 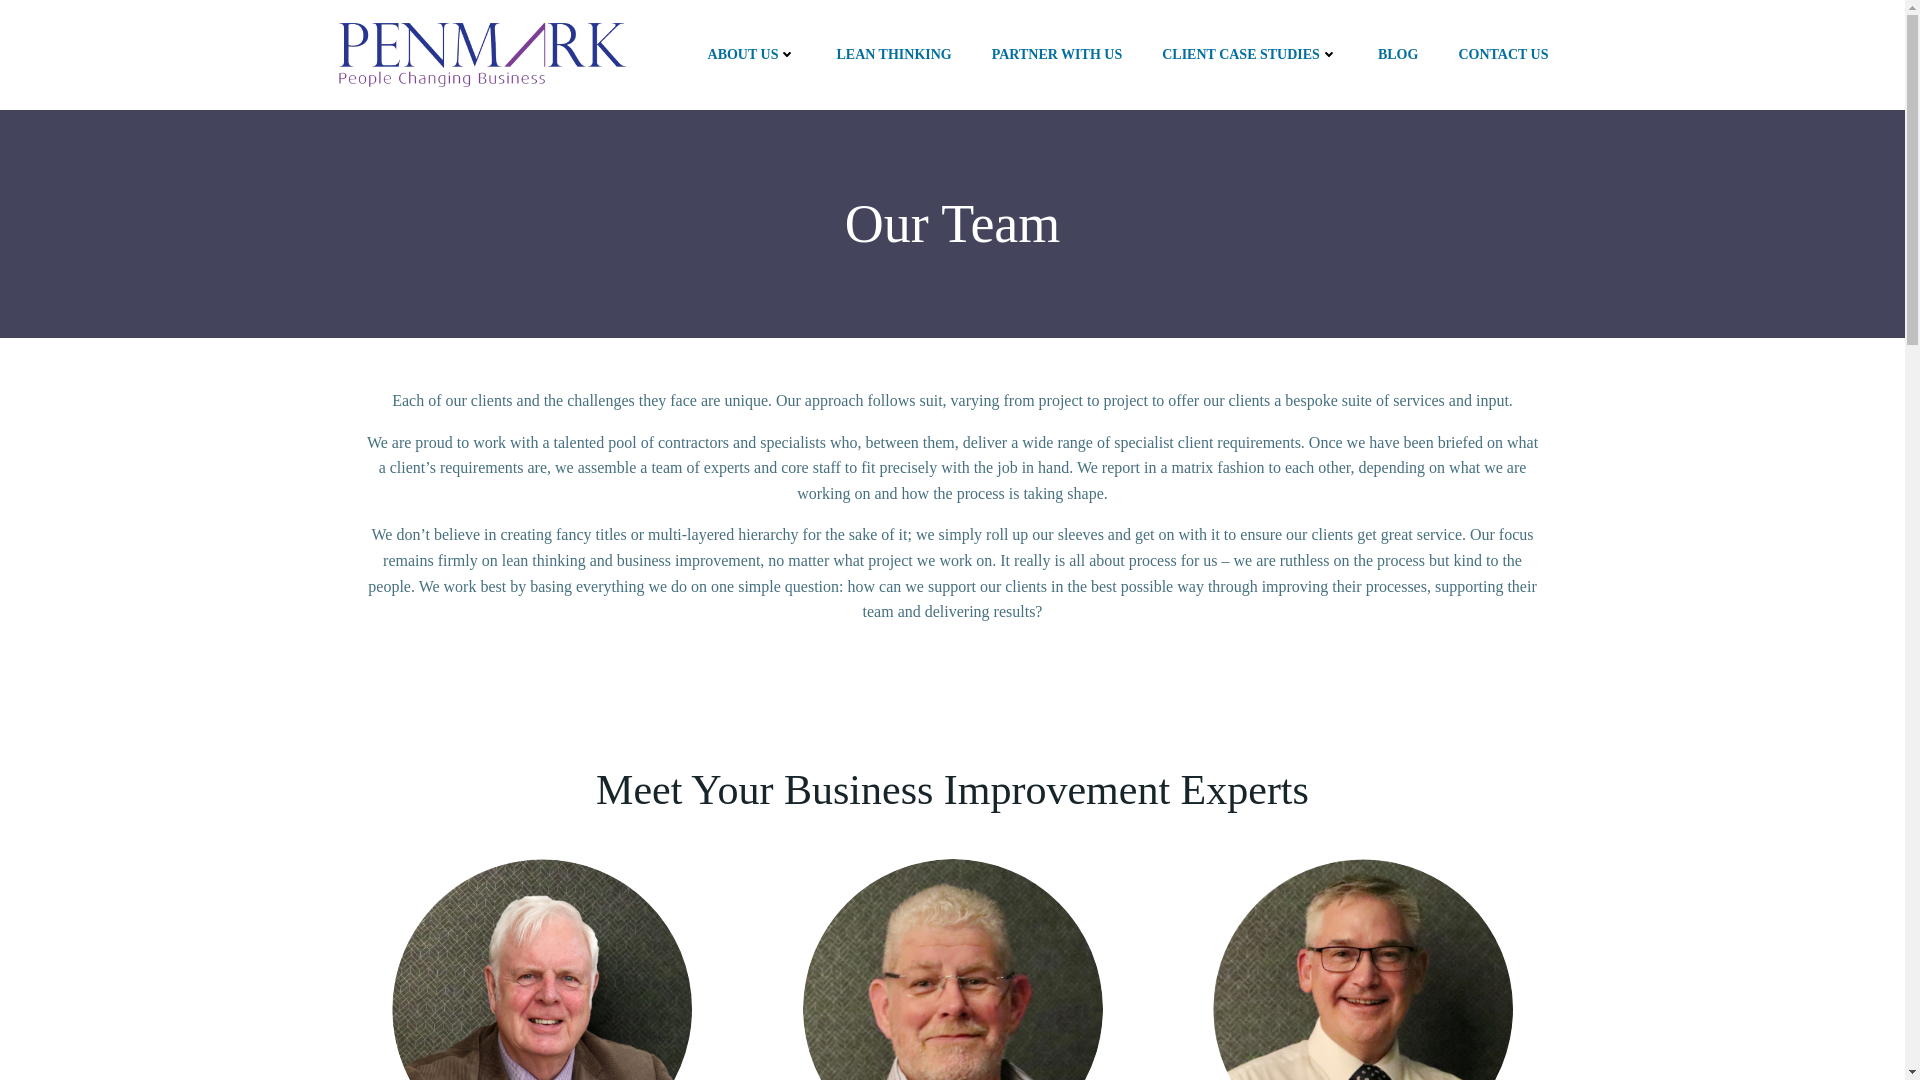 What do you see at coordinates (1398, 54) in the screenshot?
I see `BLOG` at bounding box center [1398, 54].